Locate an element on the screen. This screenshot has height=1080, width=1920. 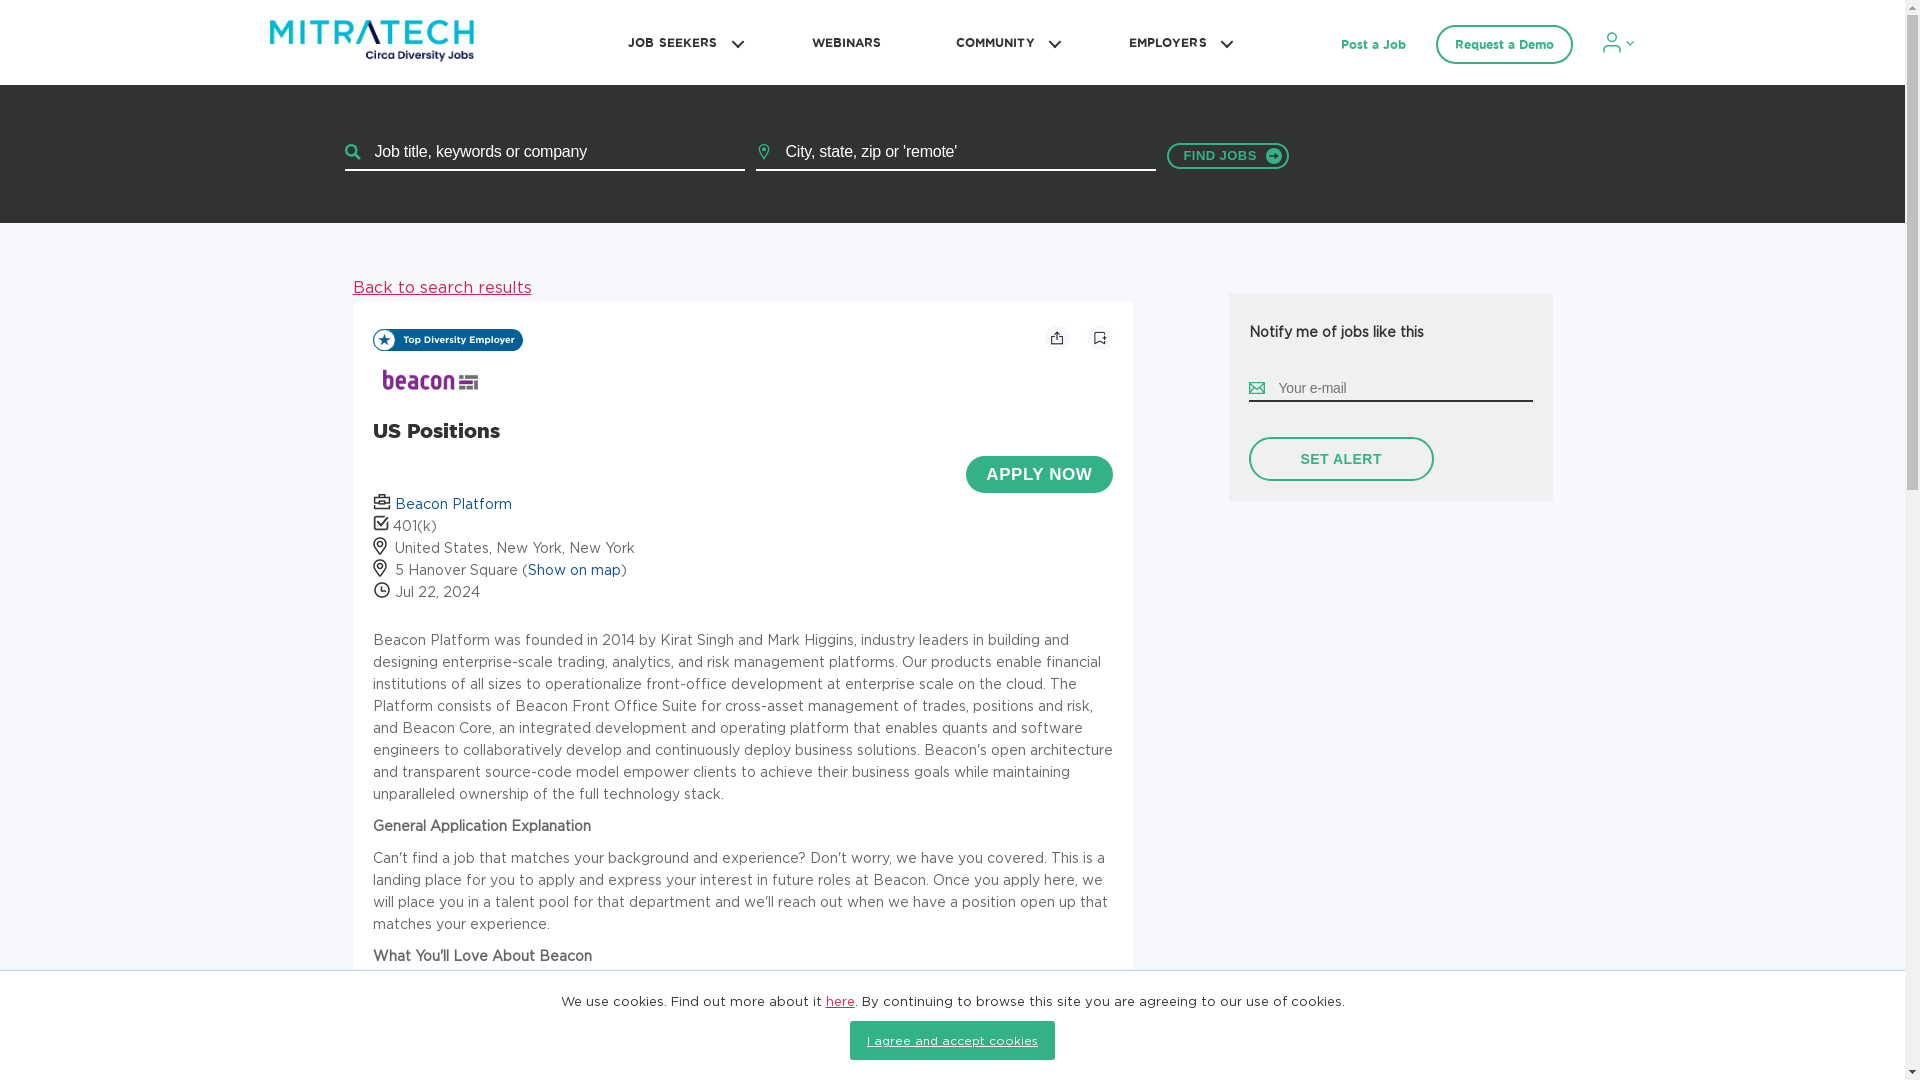
Search is located at coordinates (1226, 155).